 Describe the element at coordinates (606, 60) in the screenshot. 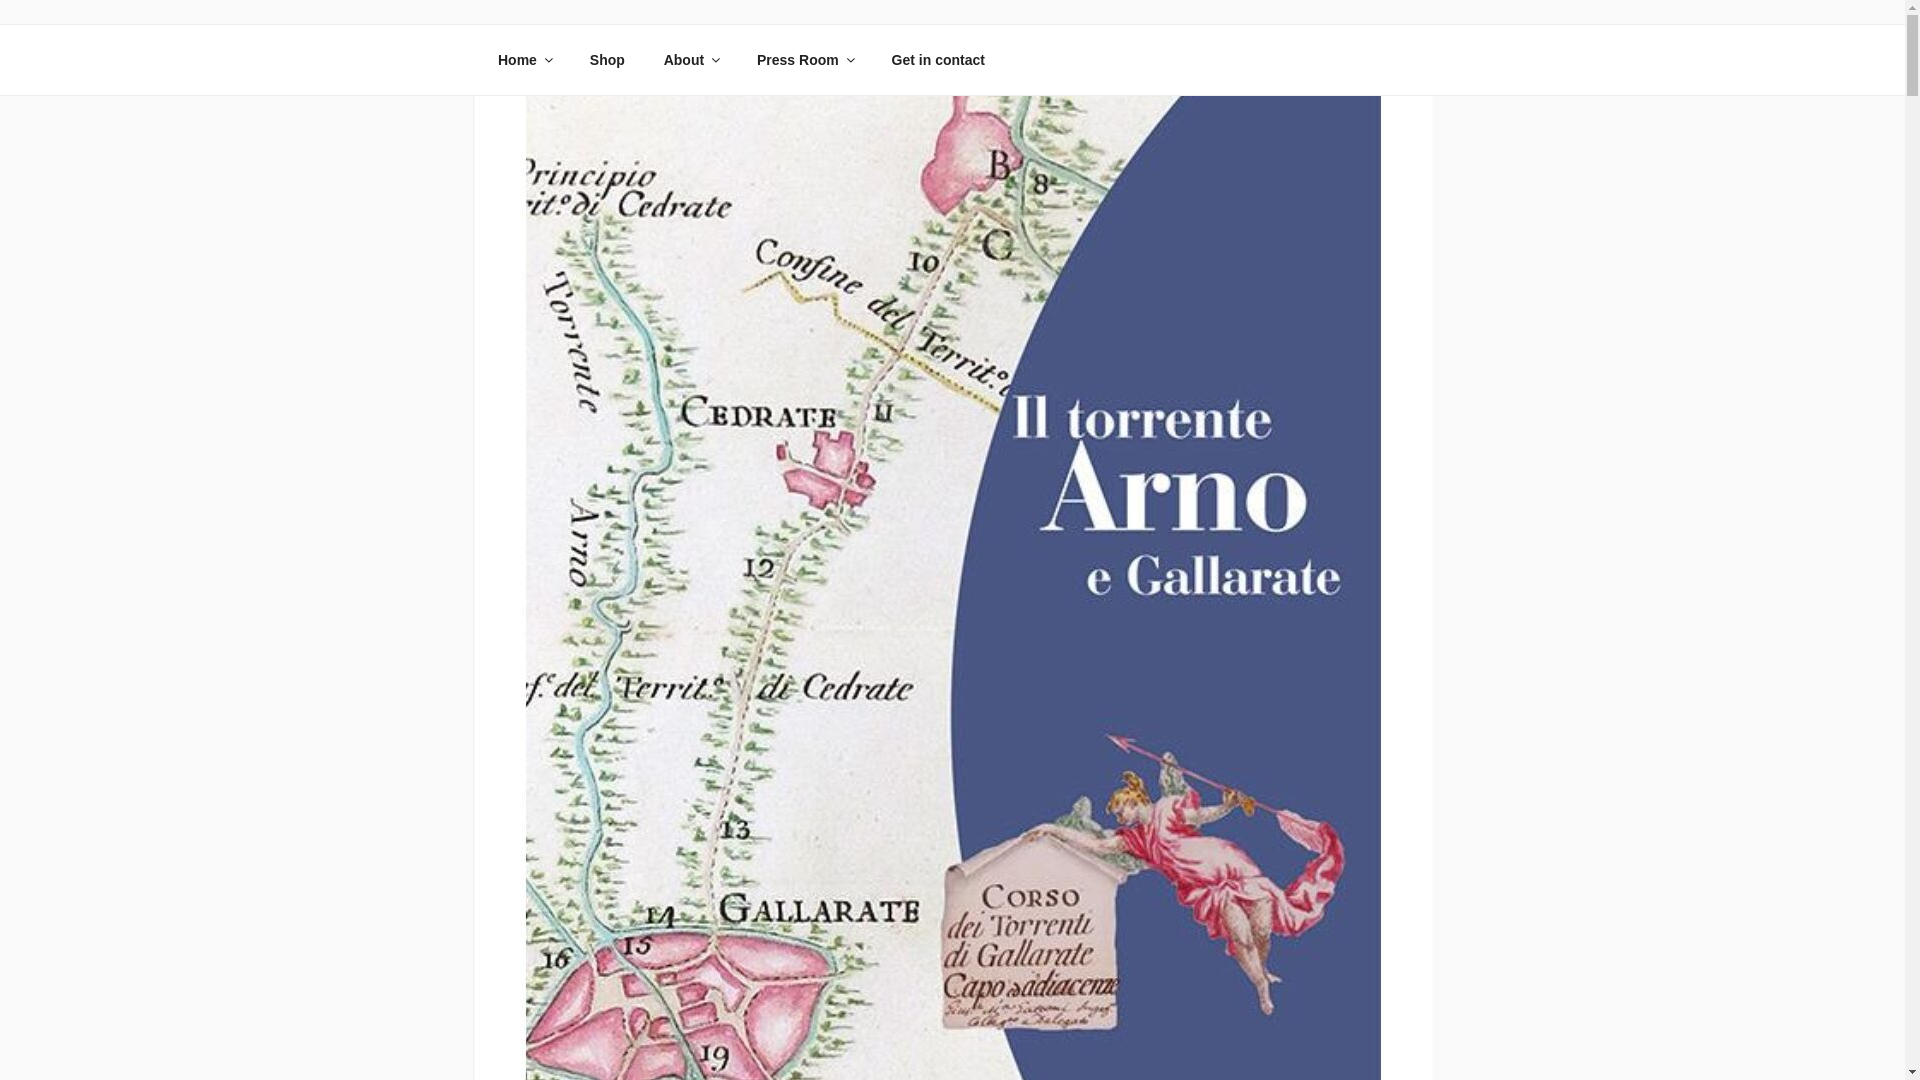

I see `Shop` at that location.